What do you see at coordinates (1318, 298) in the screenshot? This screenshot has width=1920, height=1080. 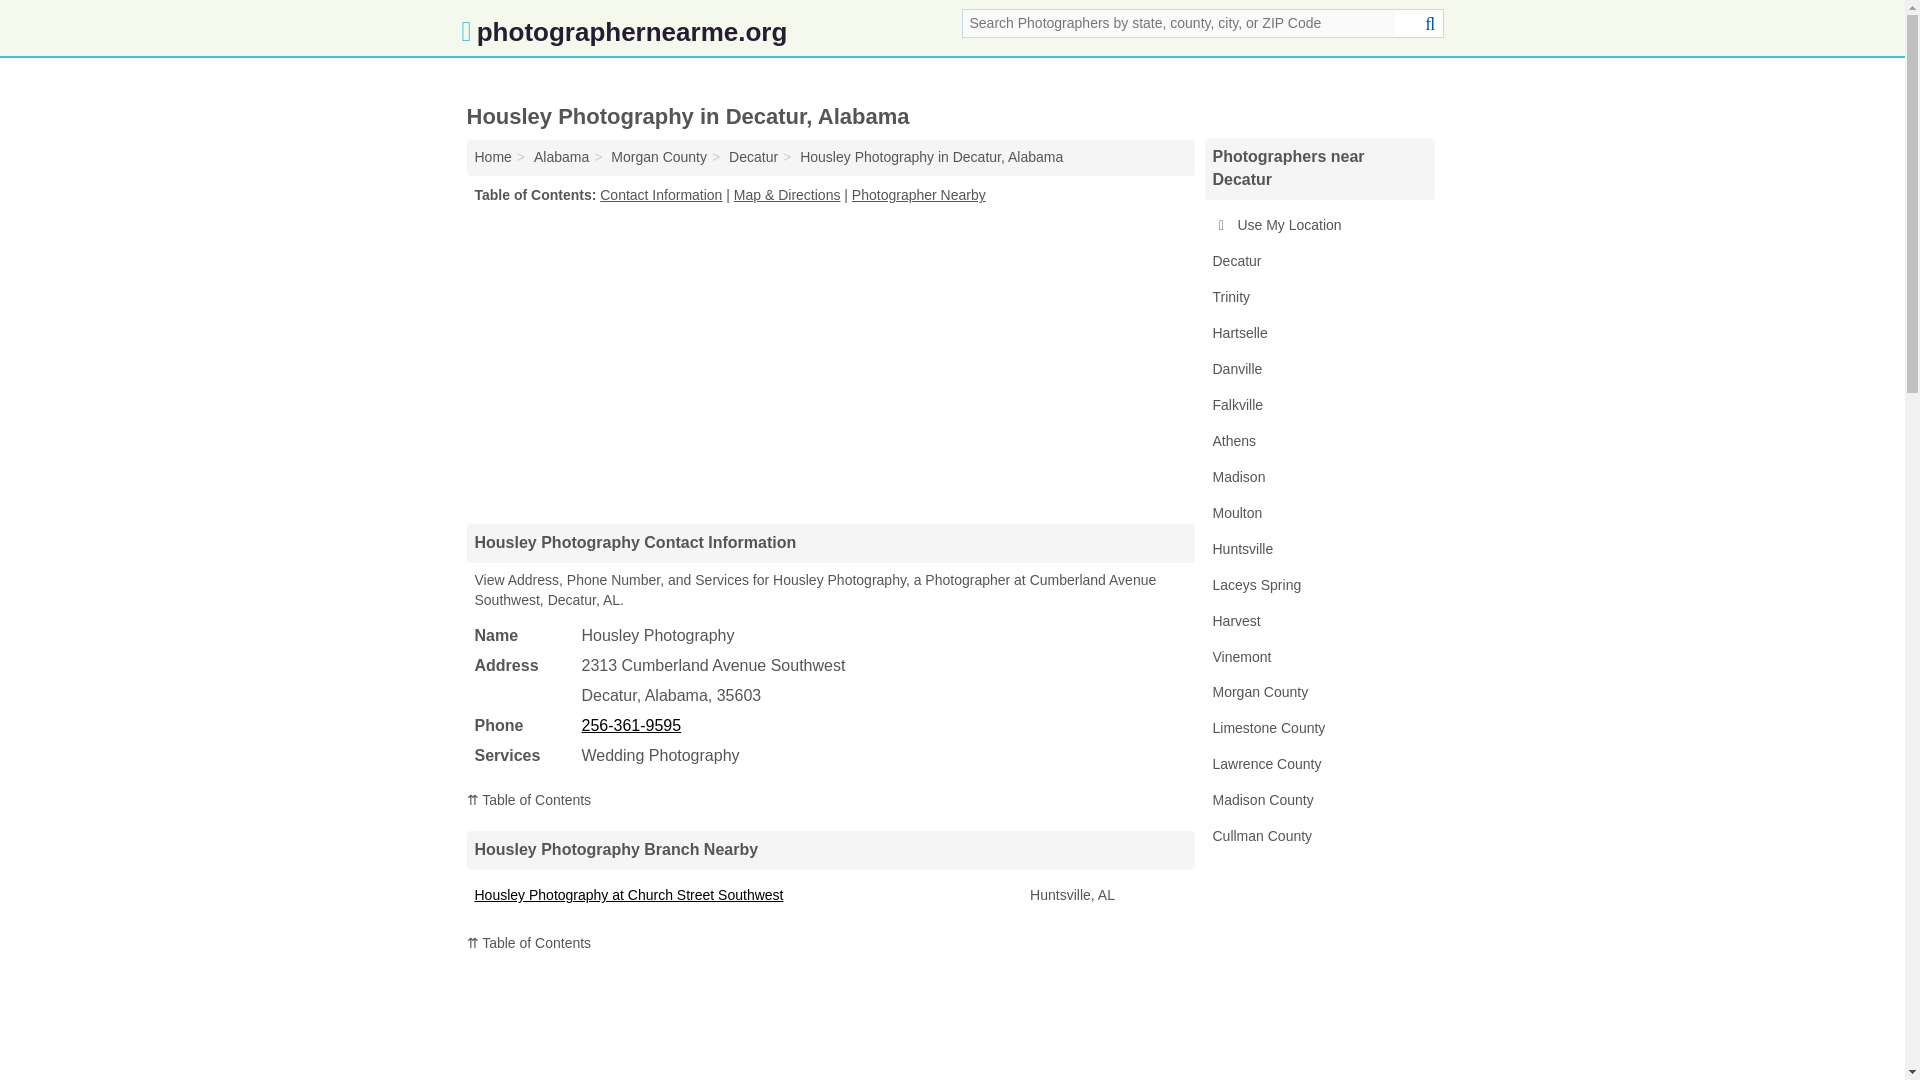 I see `Trinity` at bounding box center [1318, 298].